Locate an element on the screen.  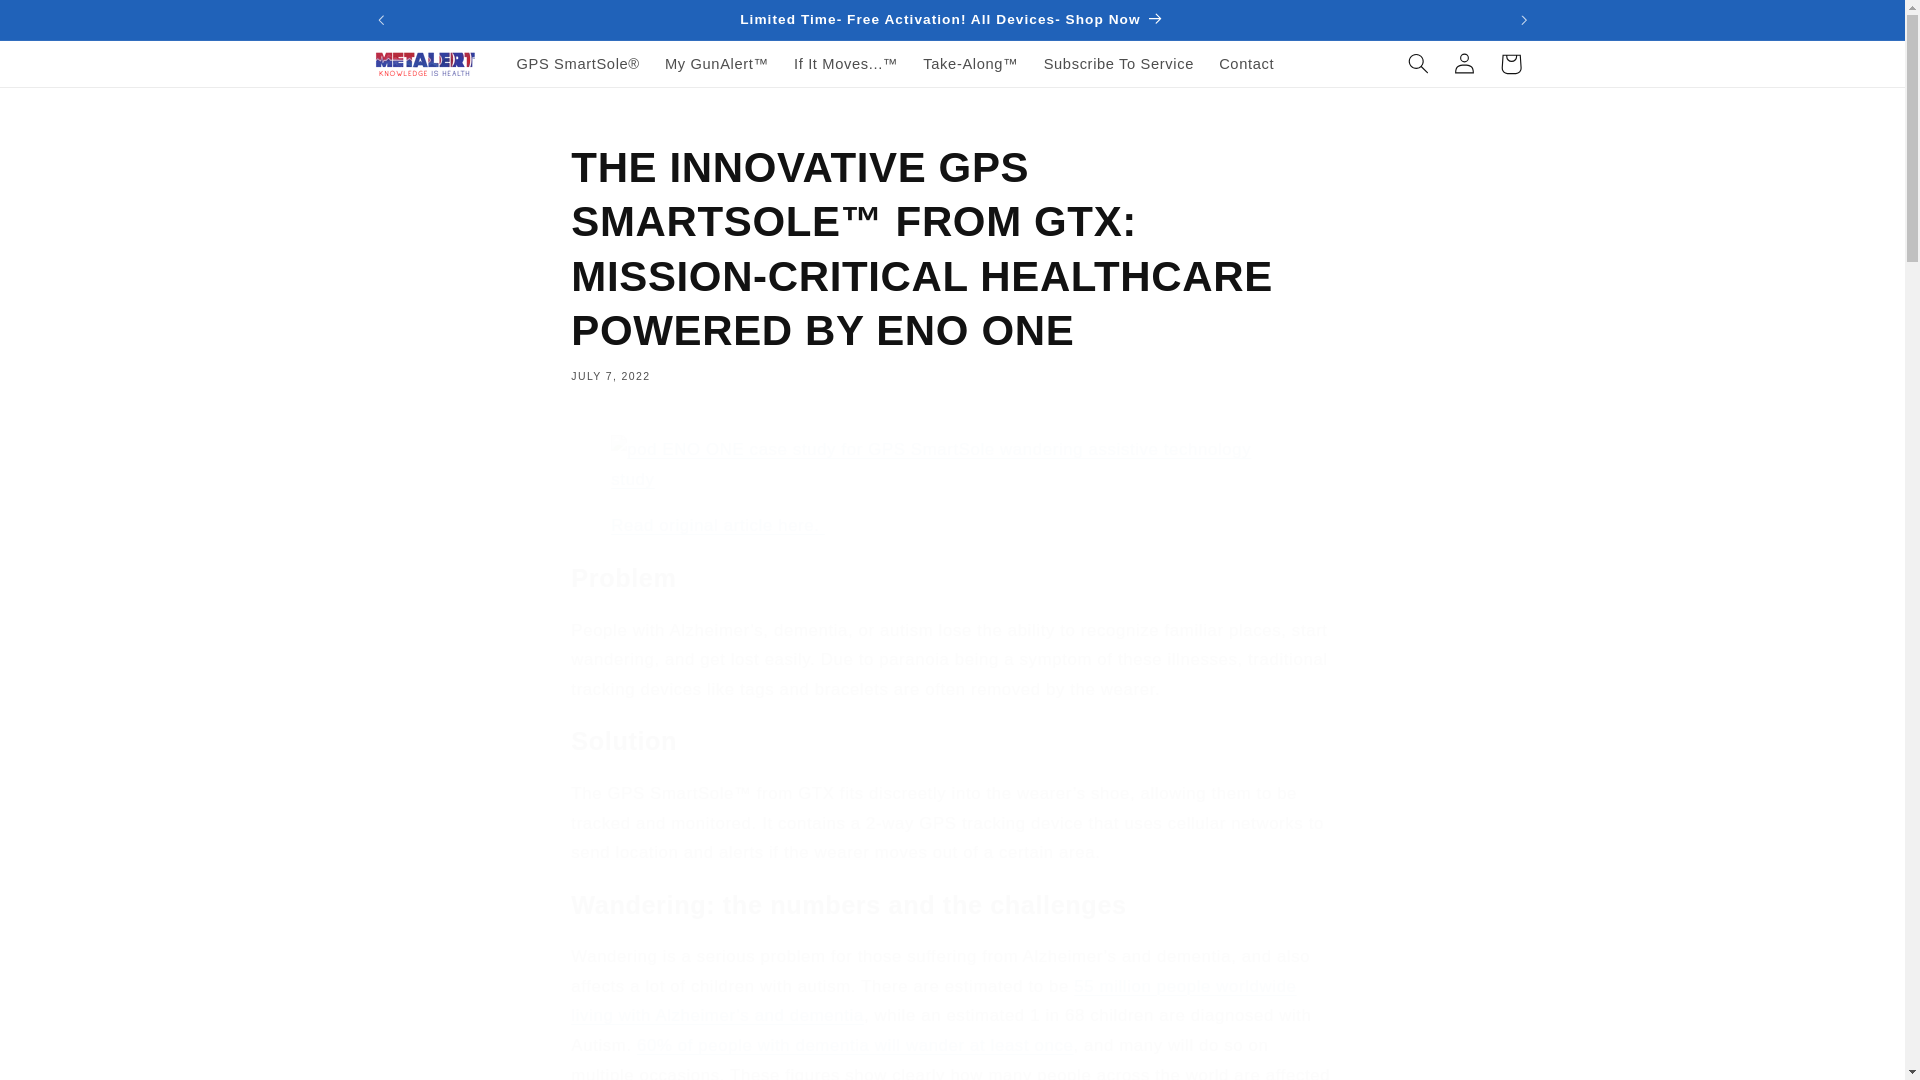
Log in is located at coordinates (1464, 64).